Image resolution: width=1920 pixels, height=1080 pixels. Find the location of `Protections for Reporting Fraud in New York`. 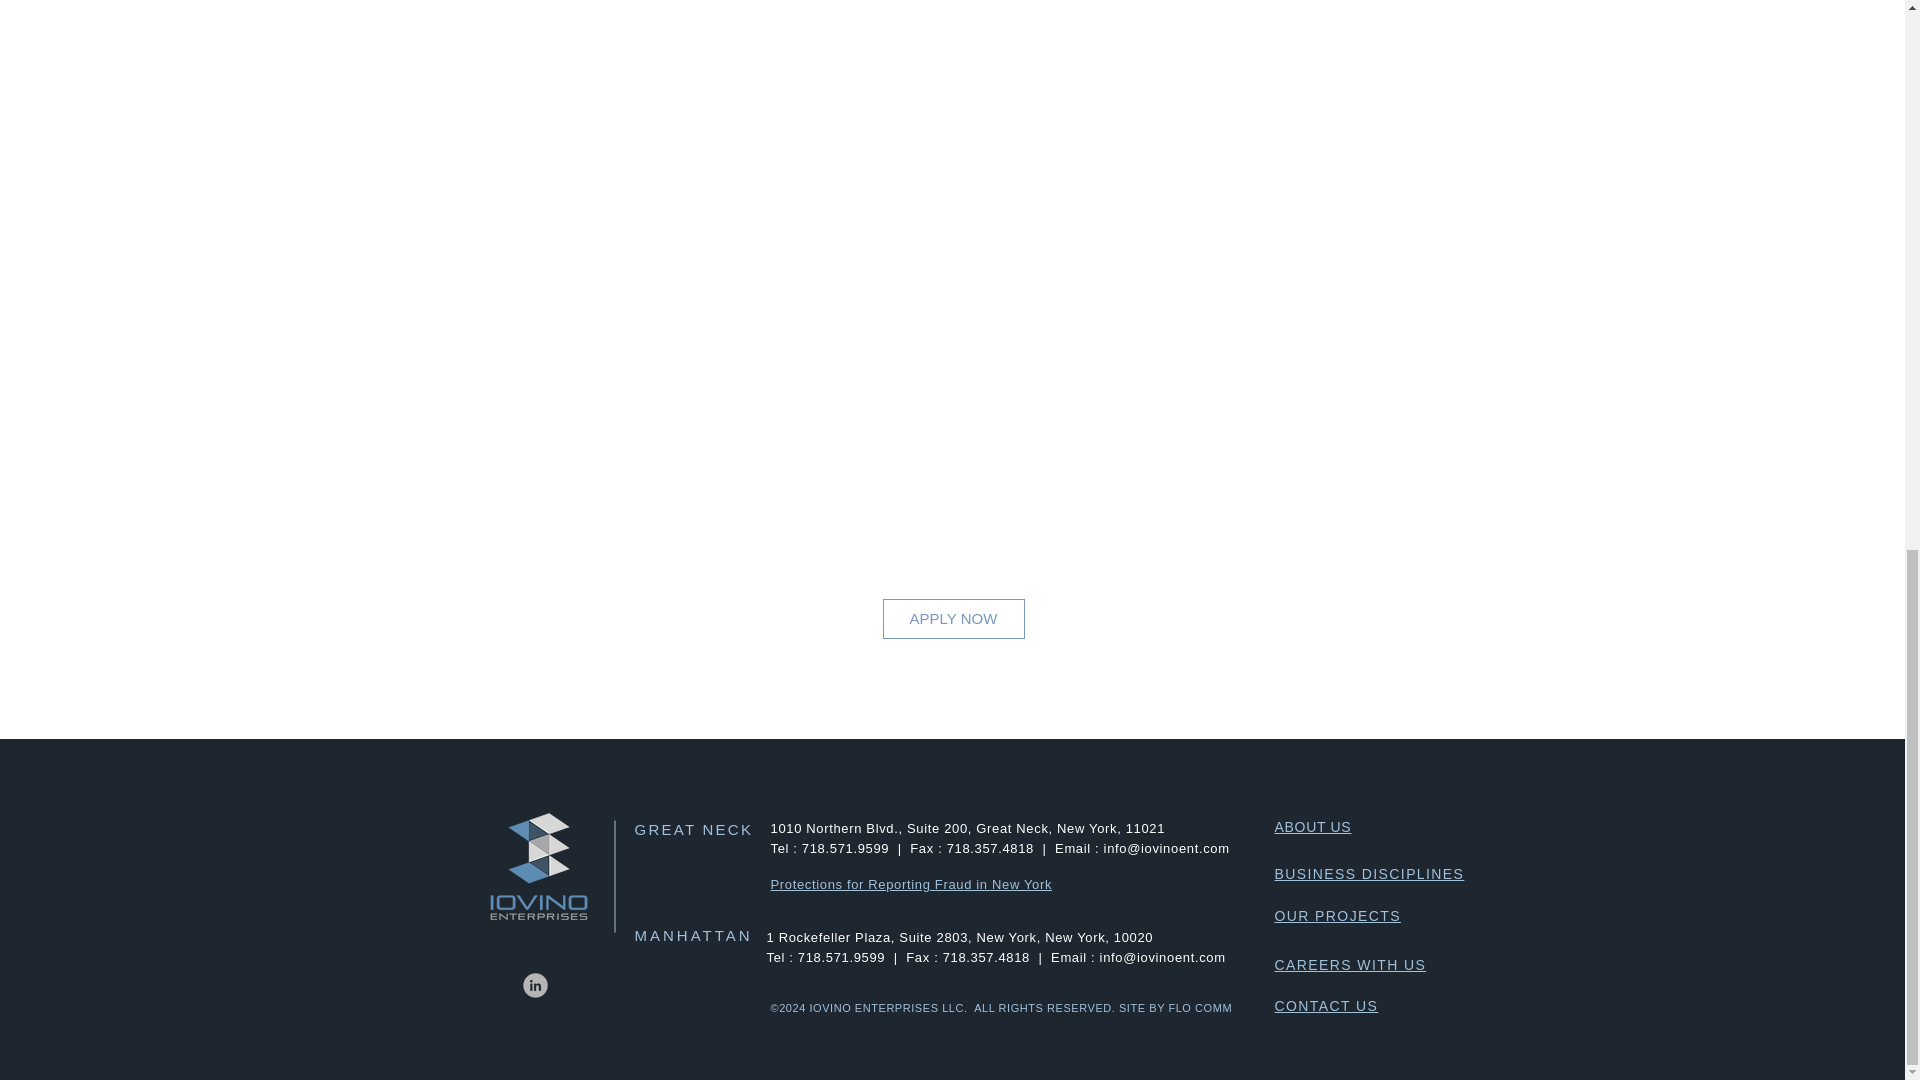

Protections for Reporting Fraud in New York is located at coordinates (910, 884).